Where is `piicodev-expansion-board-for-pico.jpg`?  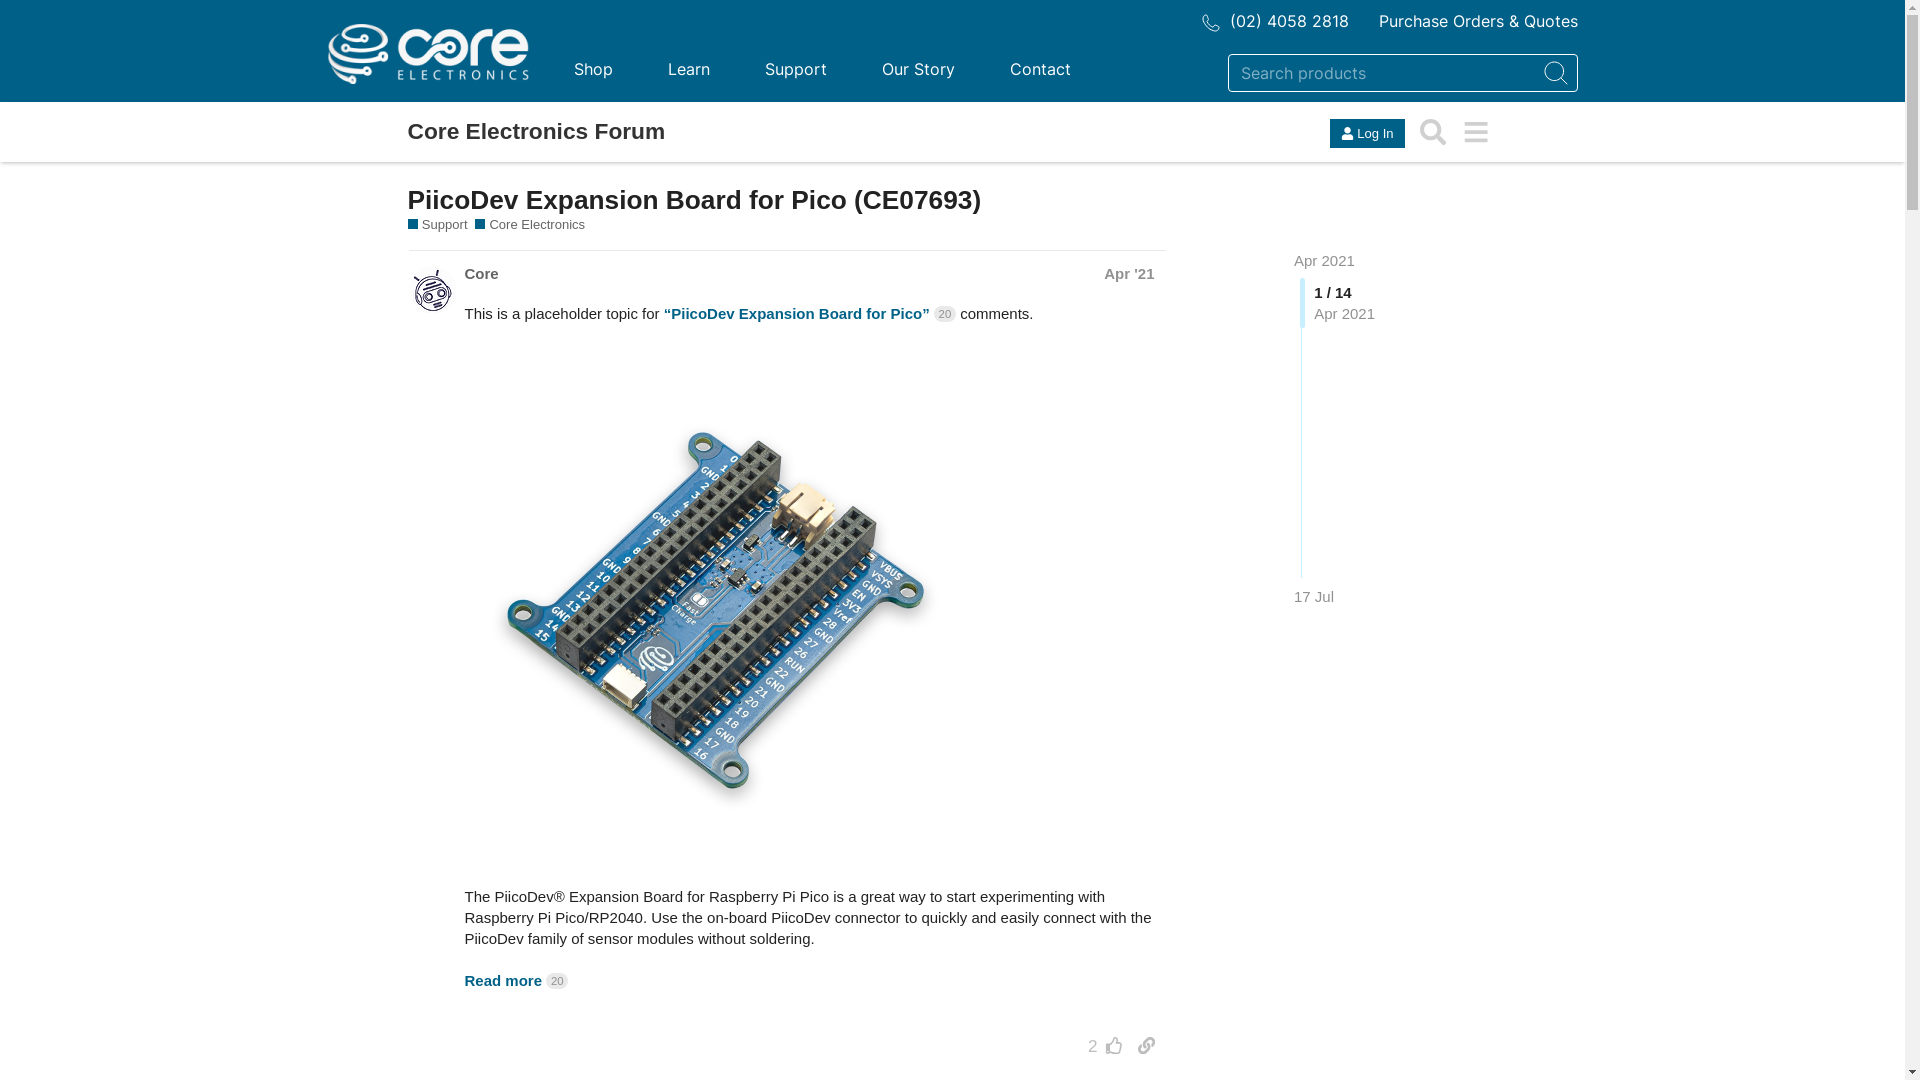
piicodev-expansion-board-for-pico.jpg is located at coordinates (714, 610).